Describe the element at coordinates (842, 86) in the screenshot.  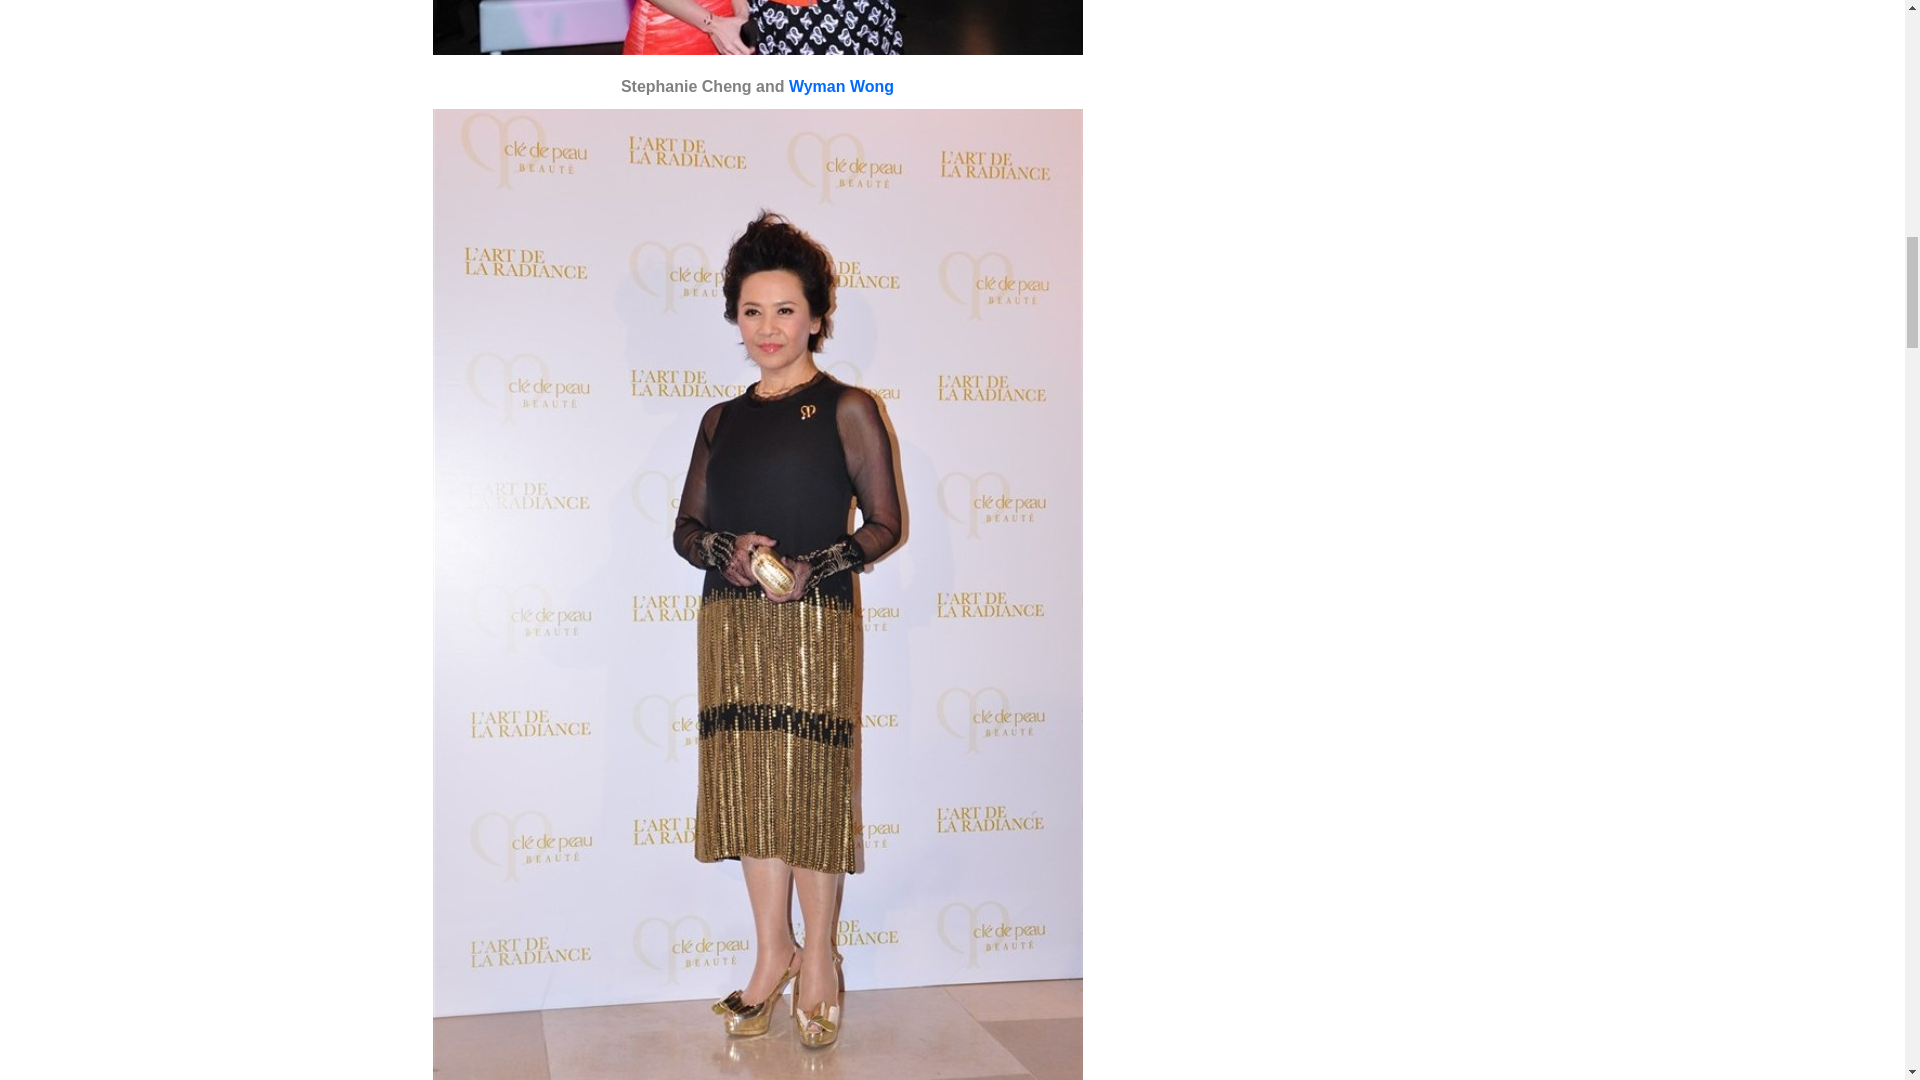
I see `Wyman Wong` at that location.